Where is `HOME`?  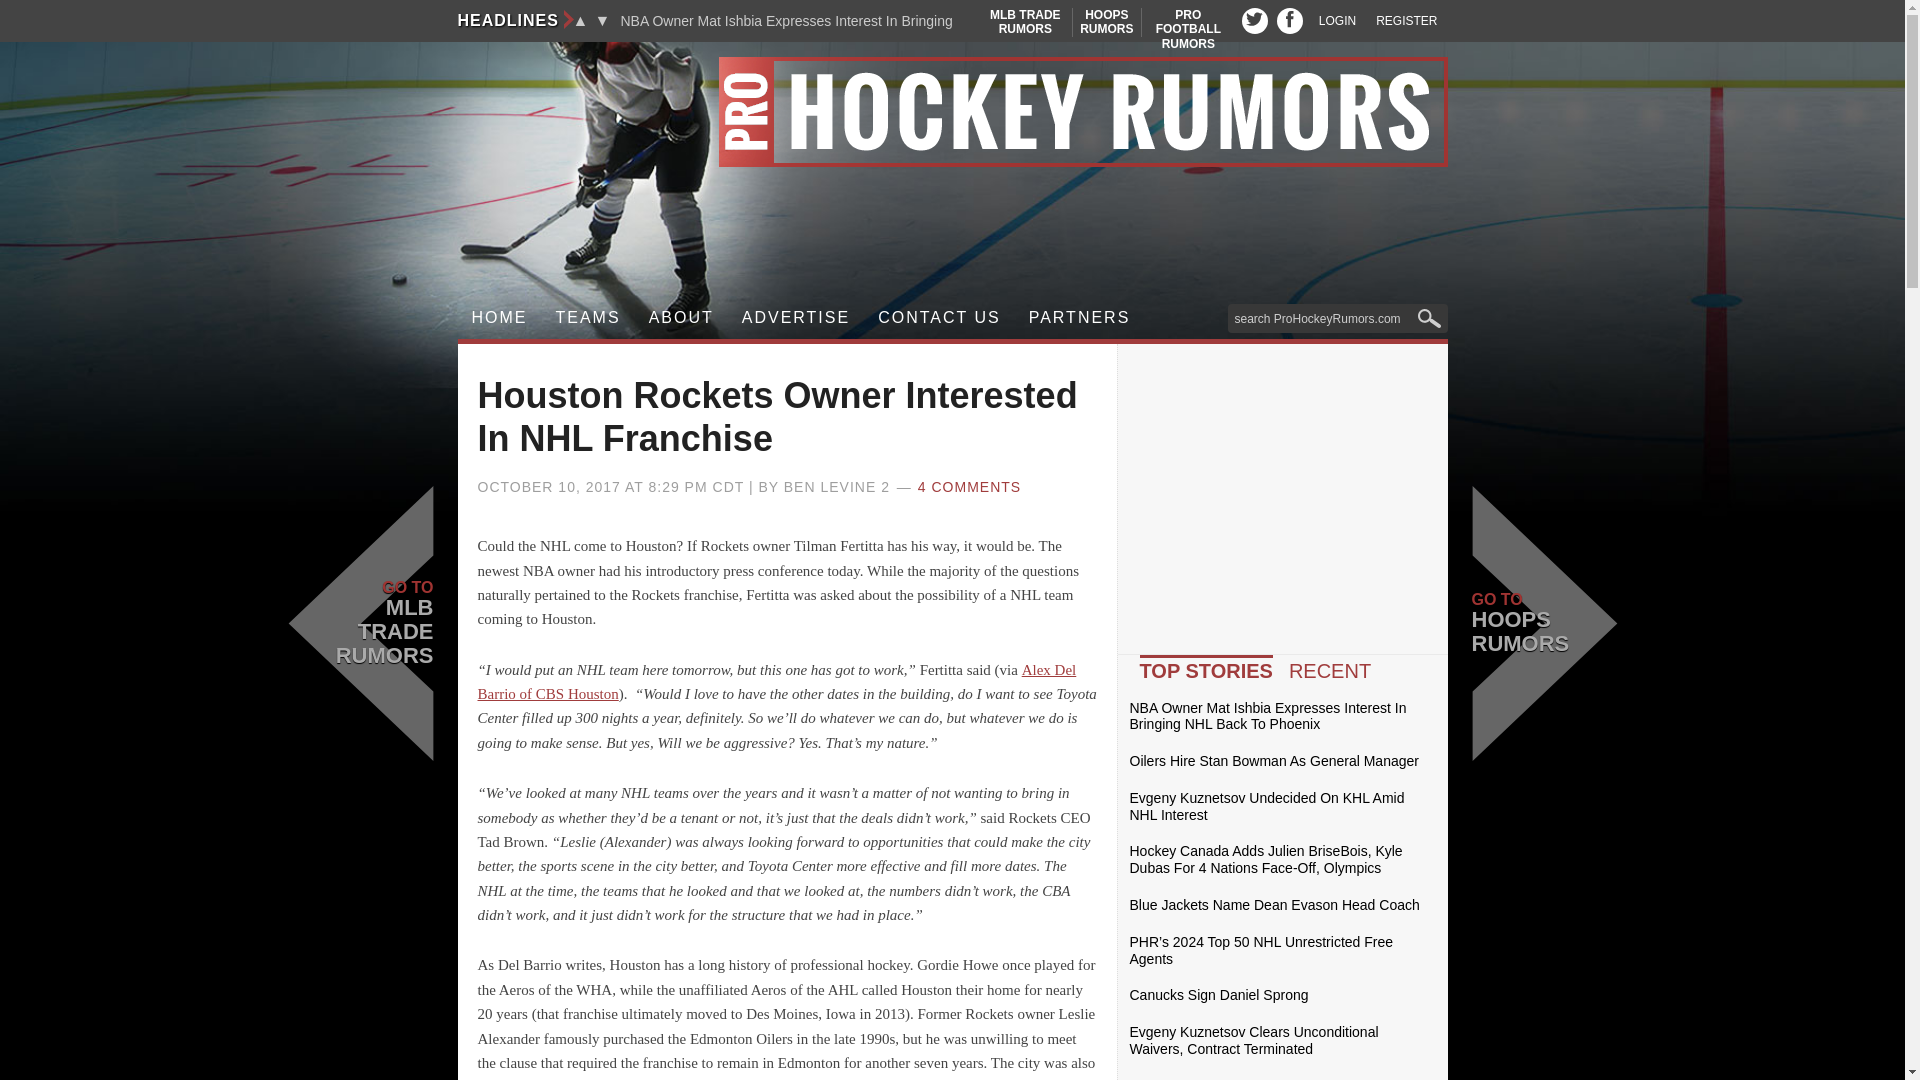 HOME is located at coordinates (1254, 20).